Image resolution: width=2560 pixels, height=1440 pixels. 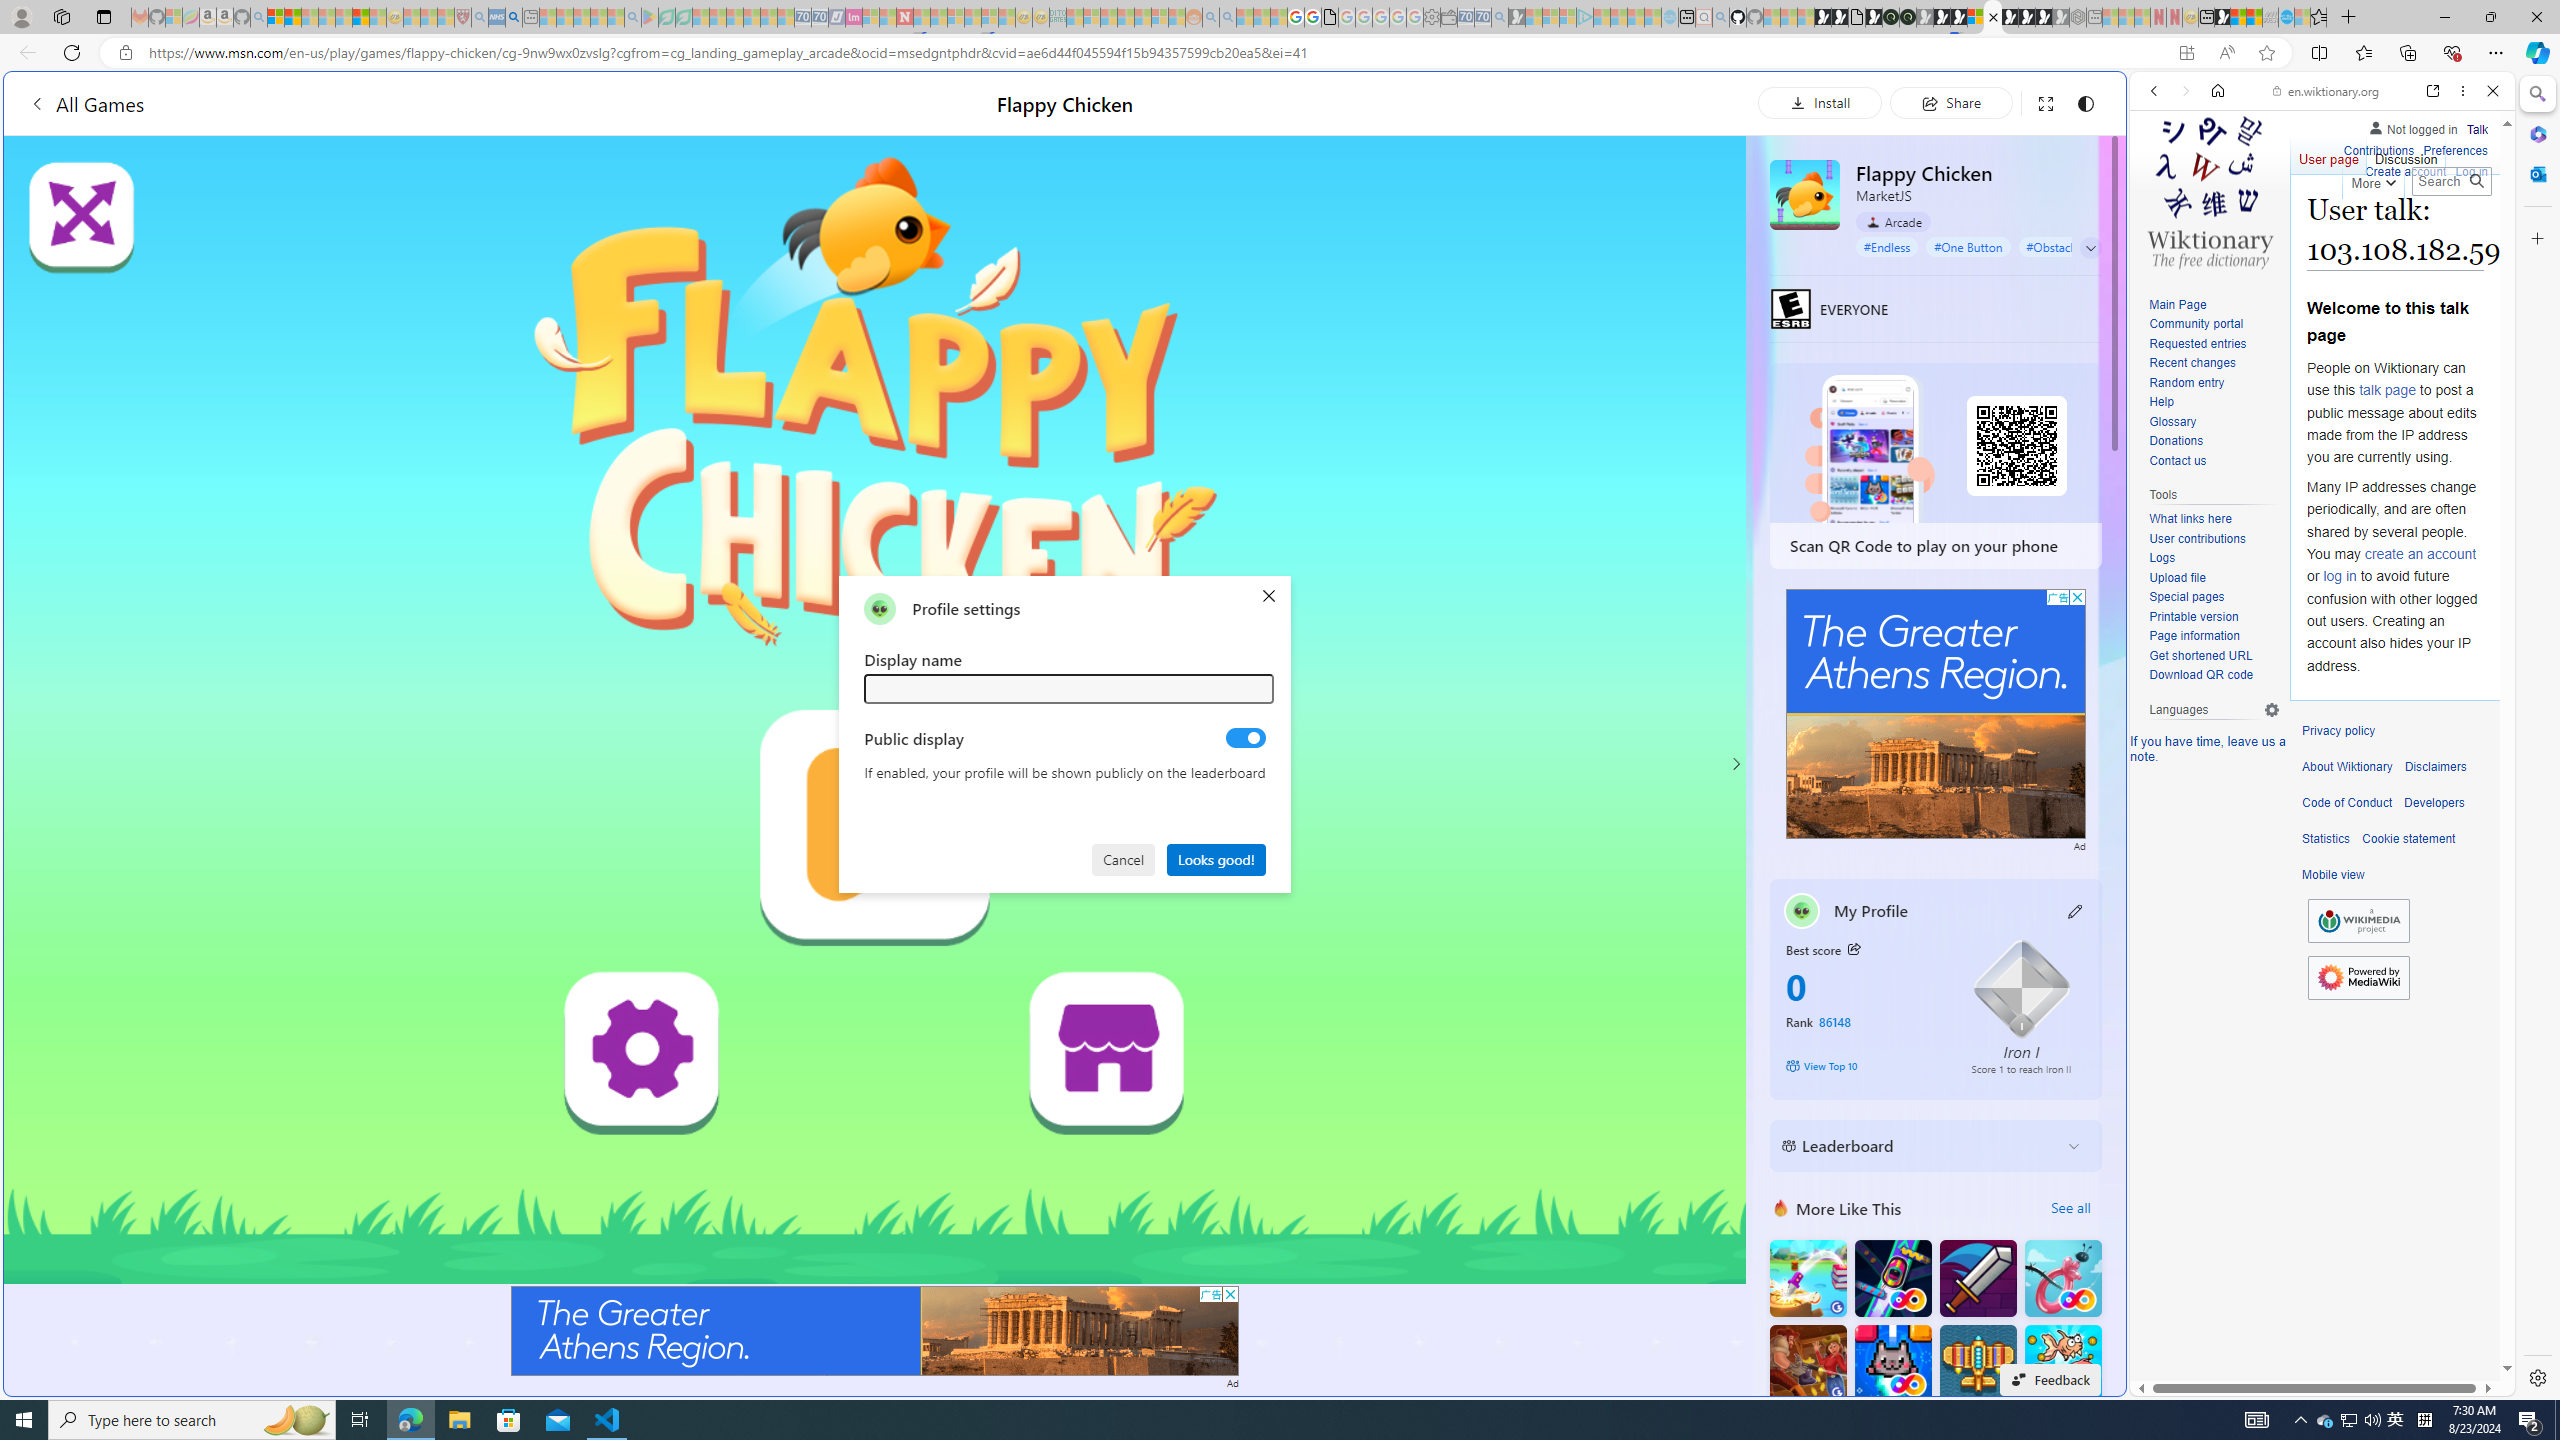 I want to click on All Games, so click(x=374, y=103).